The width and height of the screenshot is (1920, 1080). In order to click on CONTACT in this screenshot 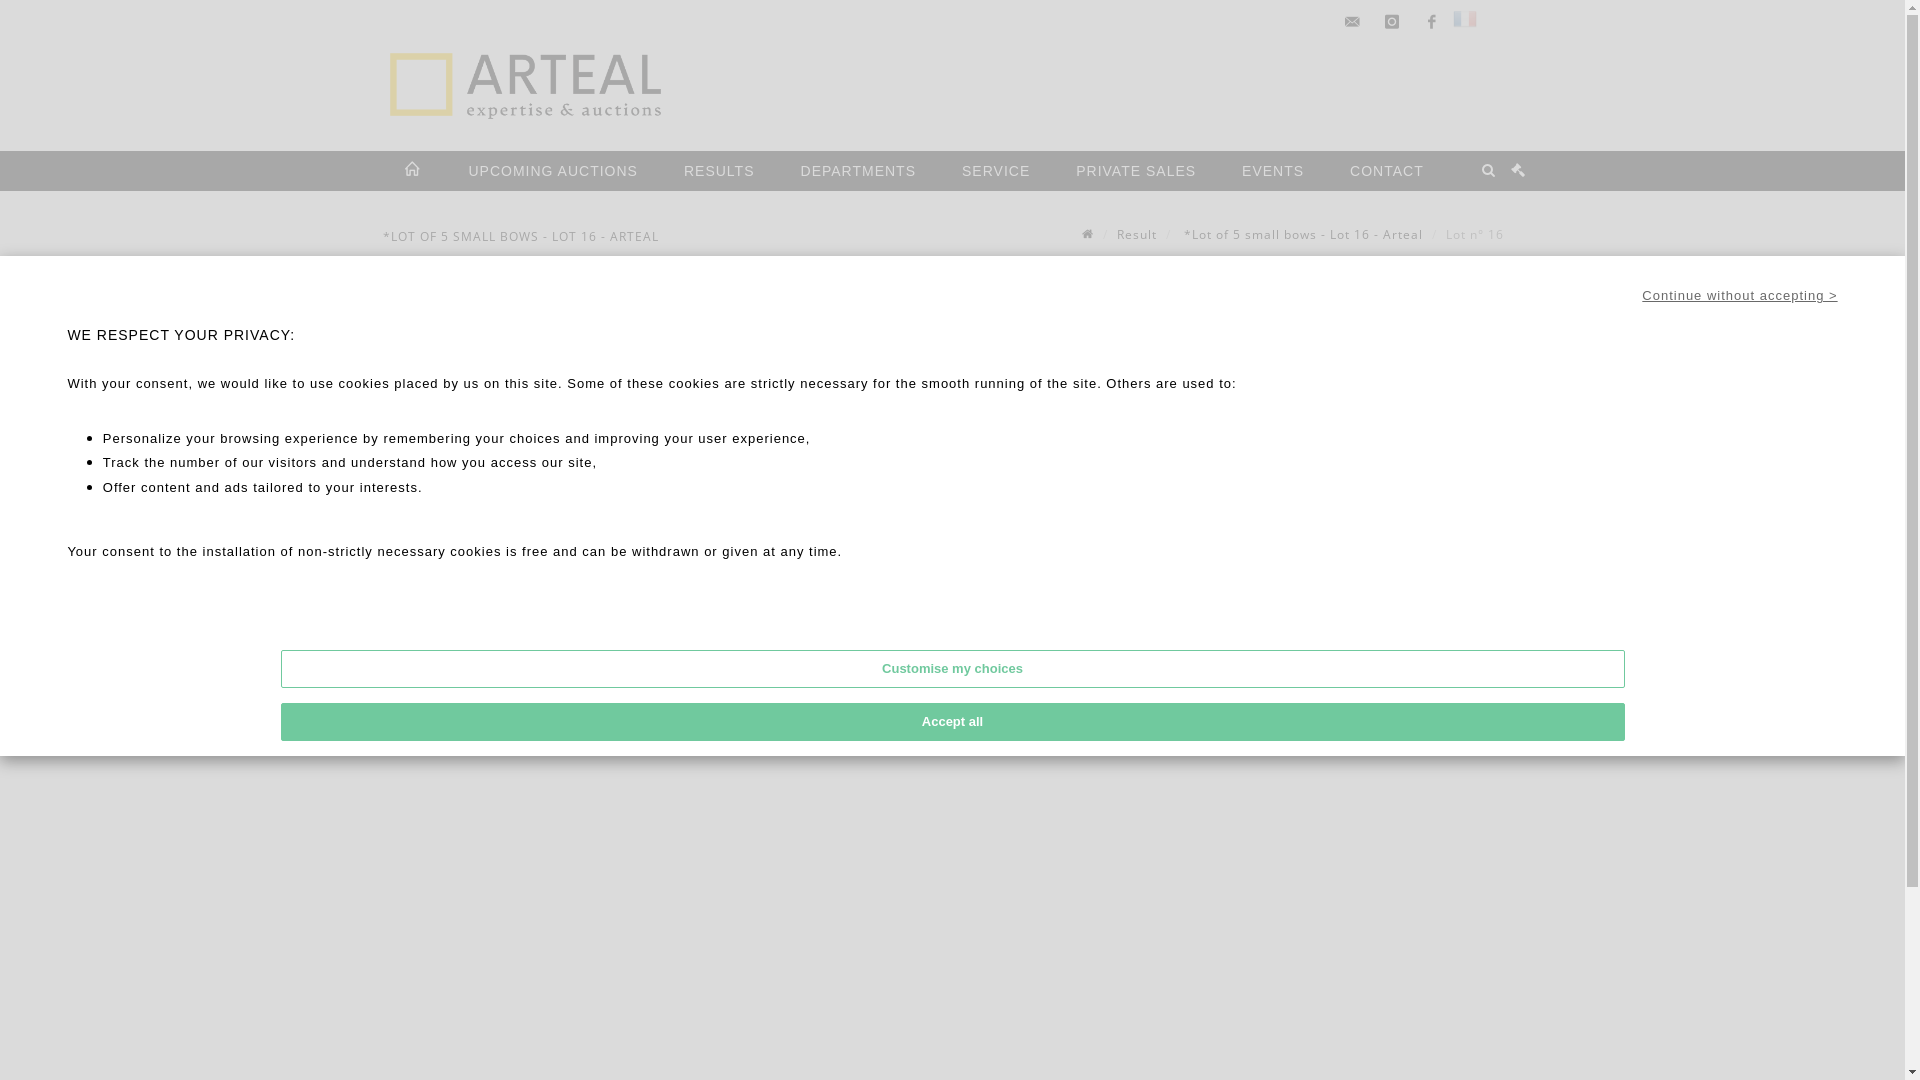, I will do `click(1387, 171)`.